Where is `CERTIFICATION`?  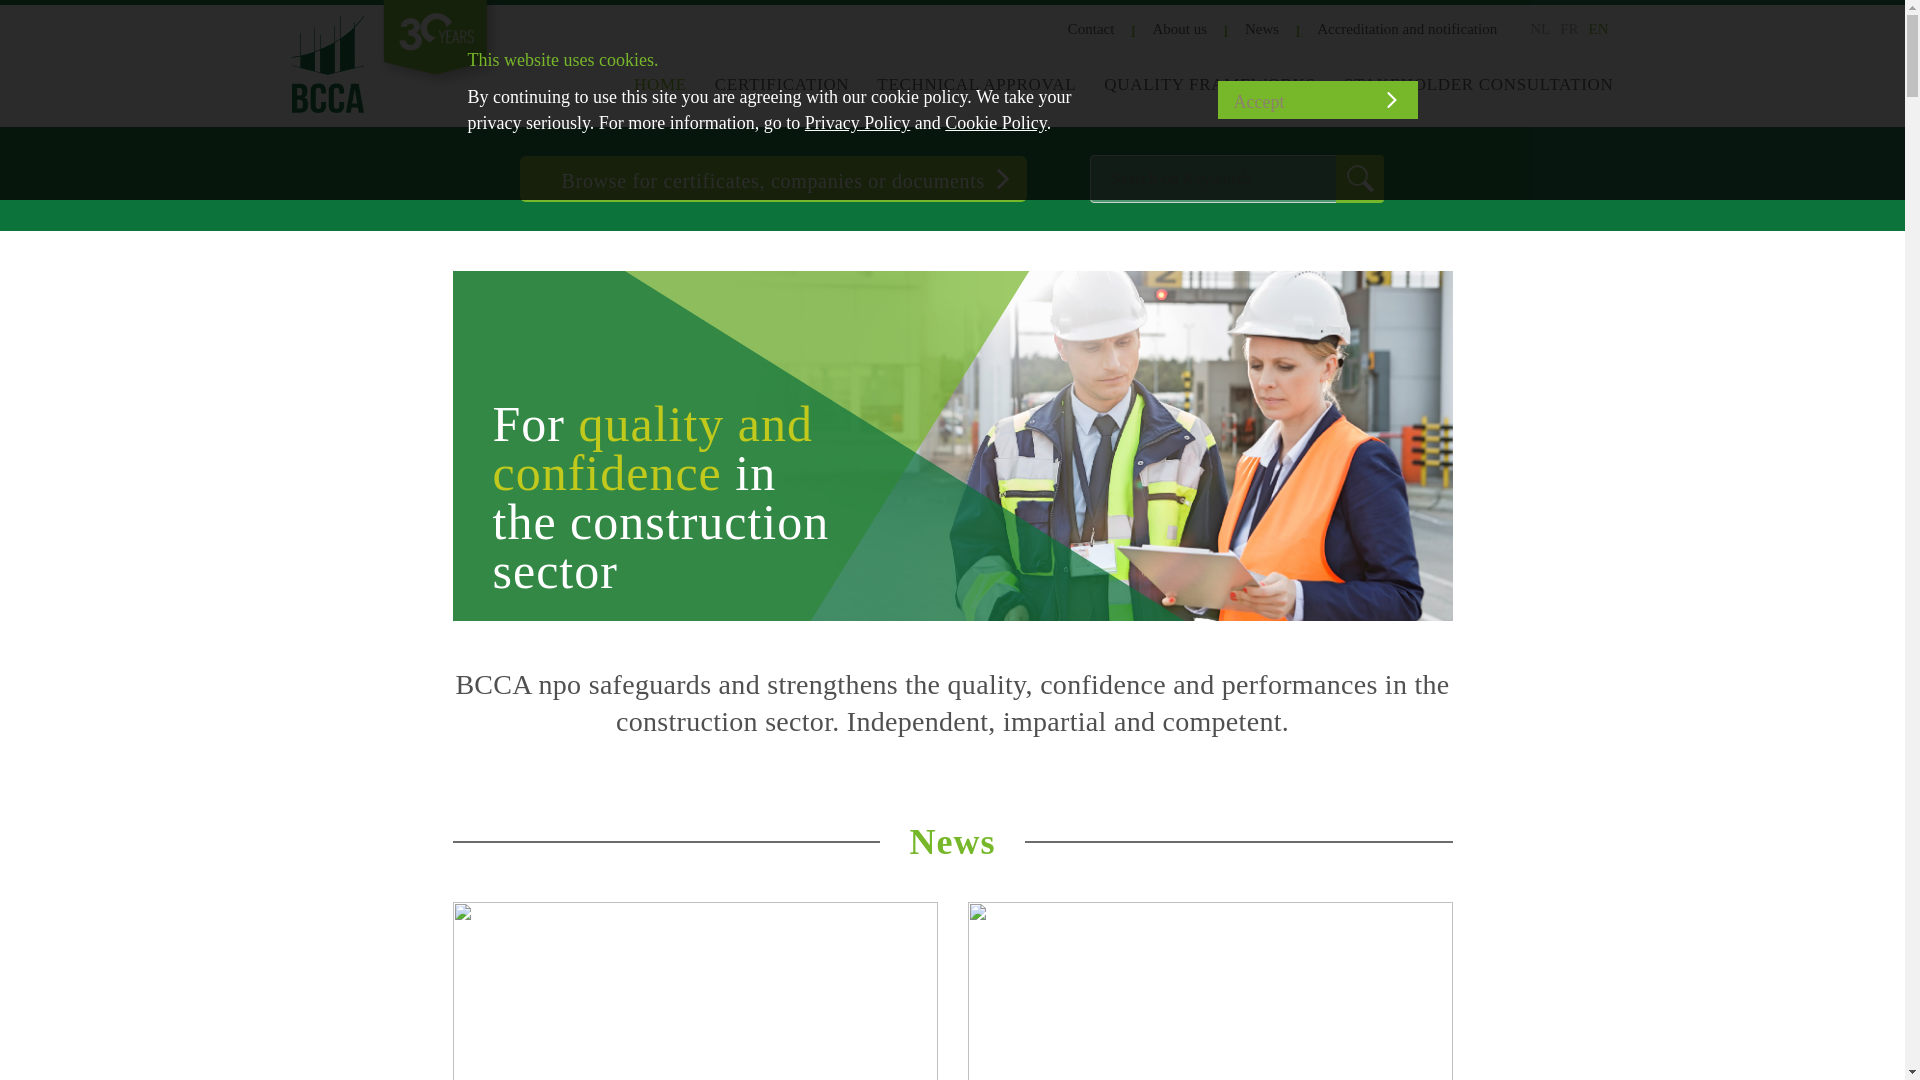
CERTIFICATION is located at coordinates (782, 84).